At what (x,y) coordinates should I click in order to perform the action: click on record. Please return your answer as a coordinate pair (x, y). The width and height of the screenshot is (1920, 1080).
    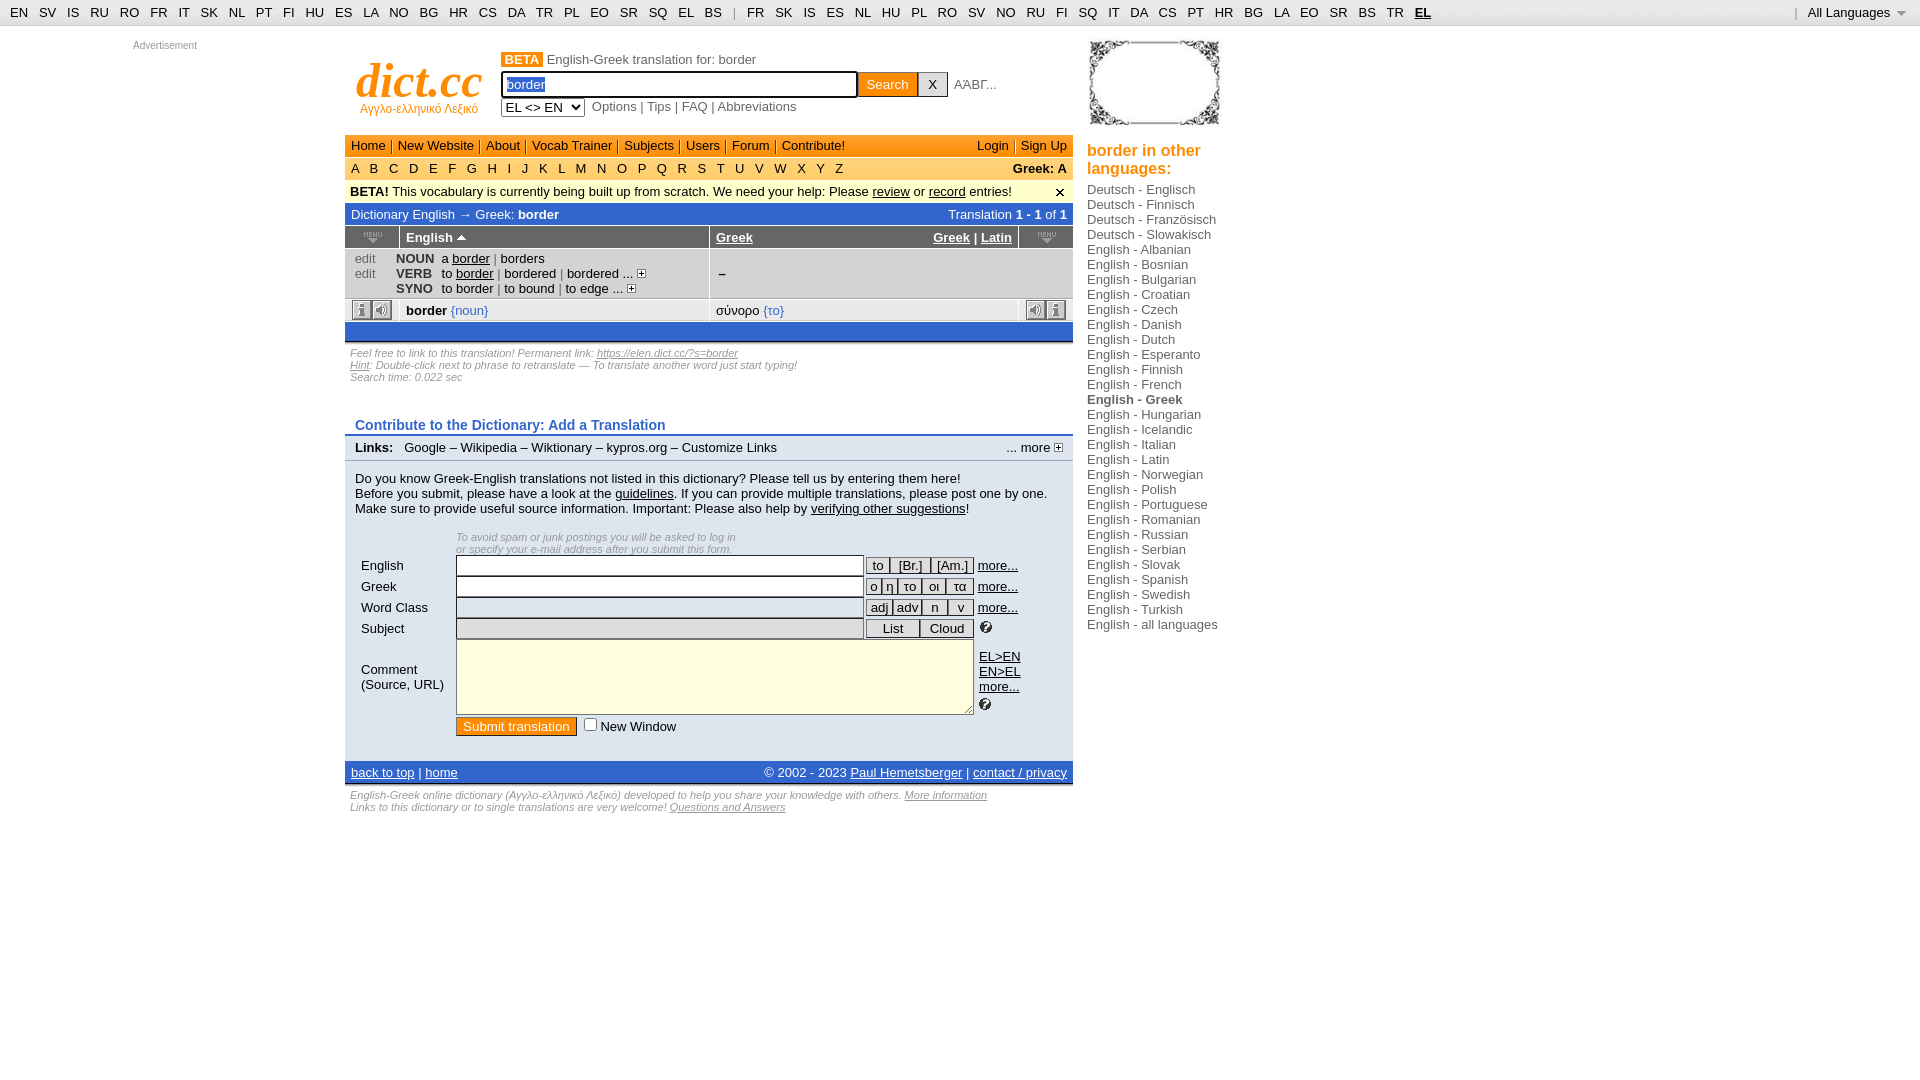
    Looking at the image, I should click on (948, 192).